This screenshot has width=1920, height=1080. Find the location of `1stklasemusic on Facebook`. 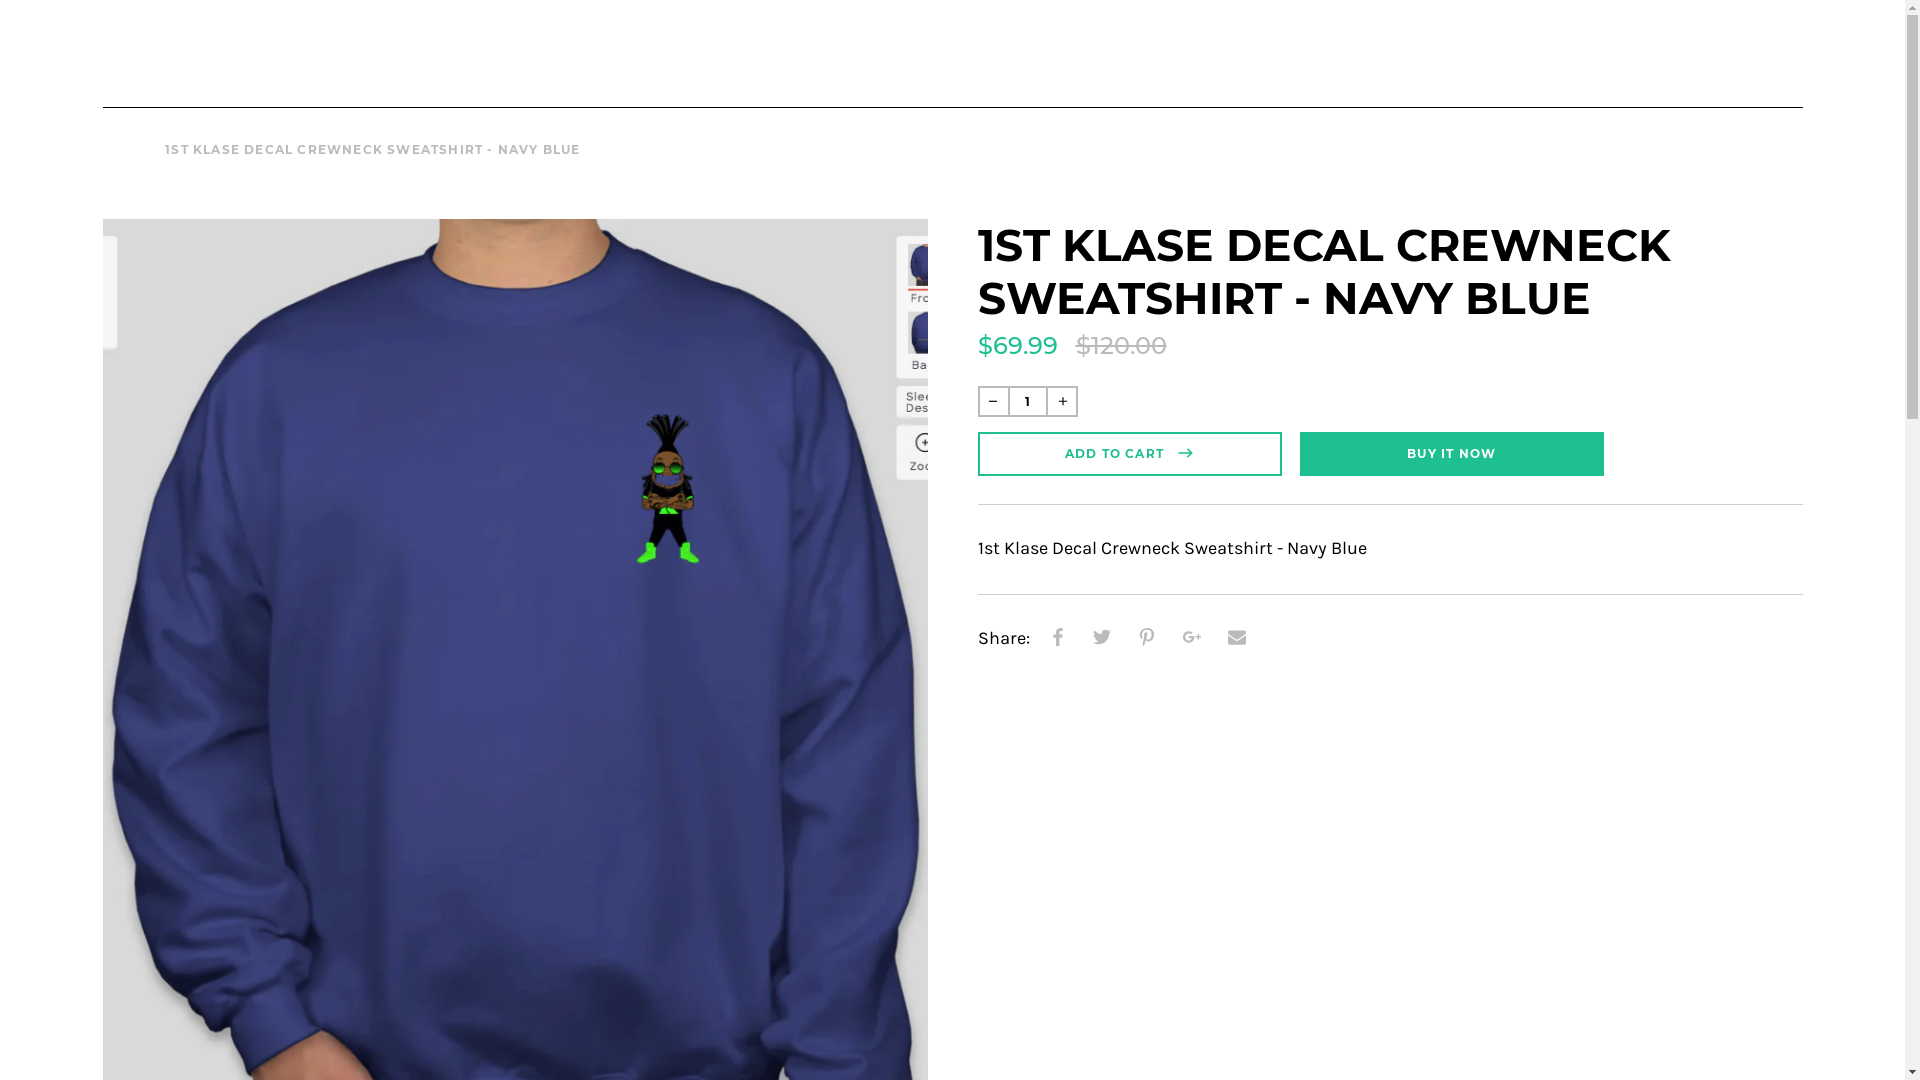

1stklasemusic on Facebook is located at coordinates (1534, 48).